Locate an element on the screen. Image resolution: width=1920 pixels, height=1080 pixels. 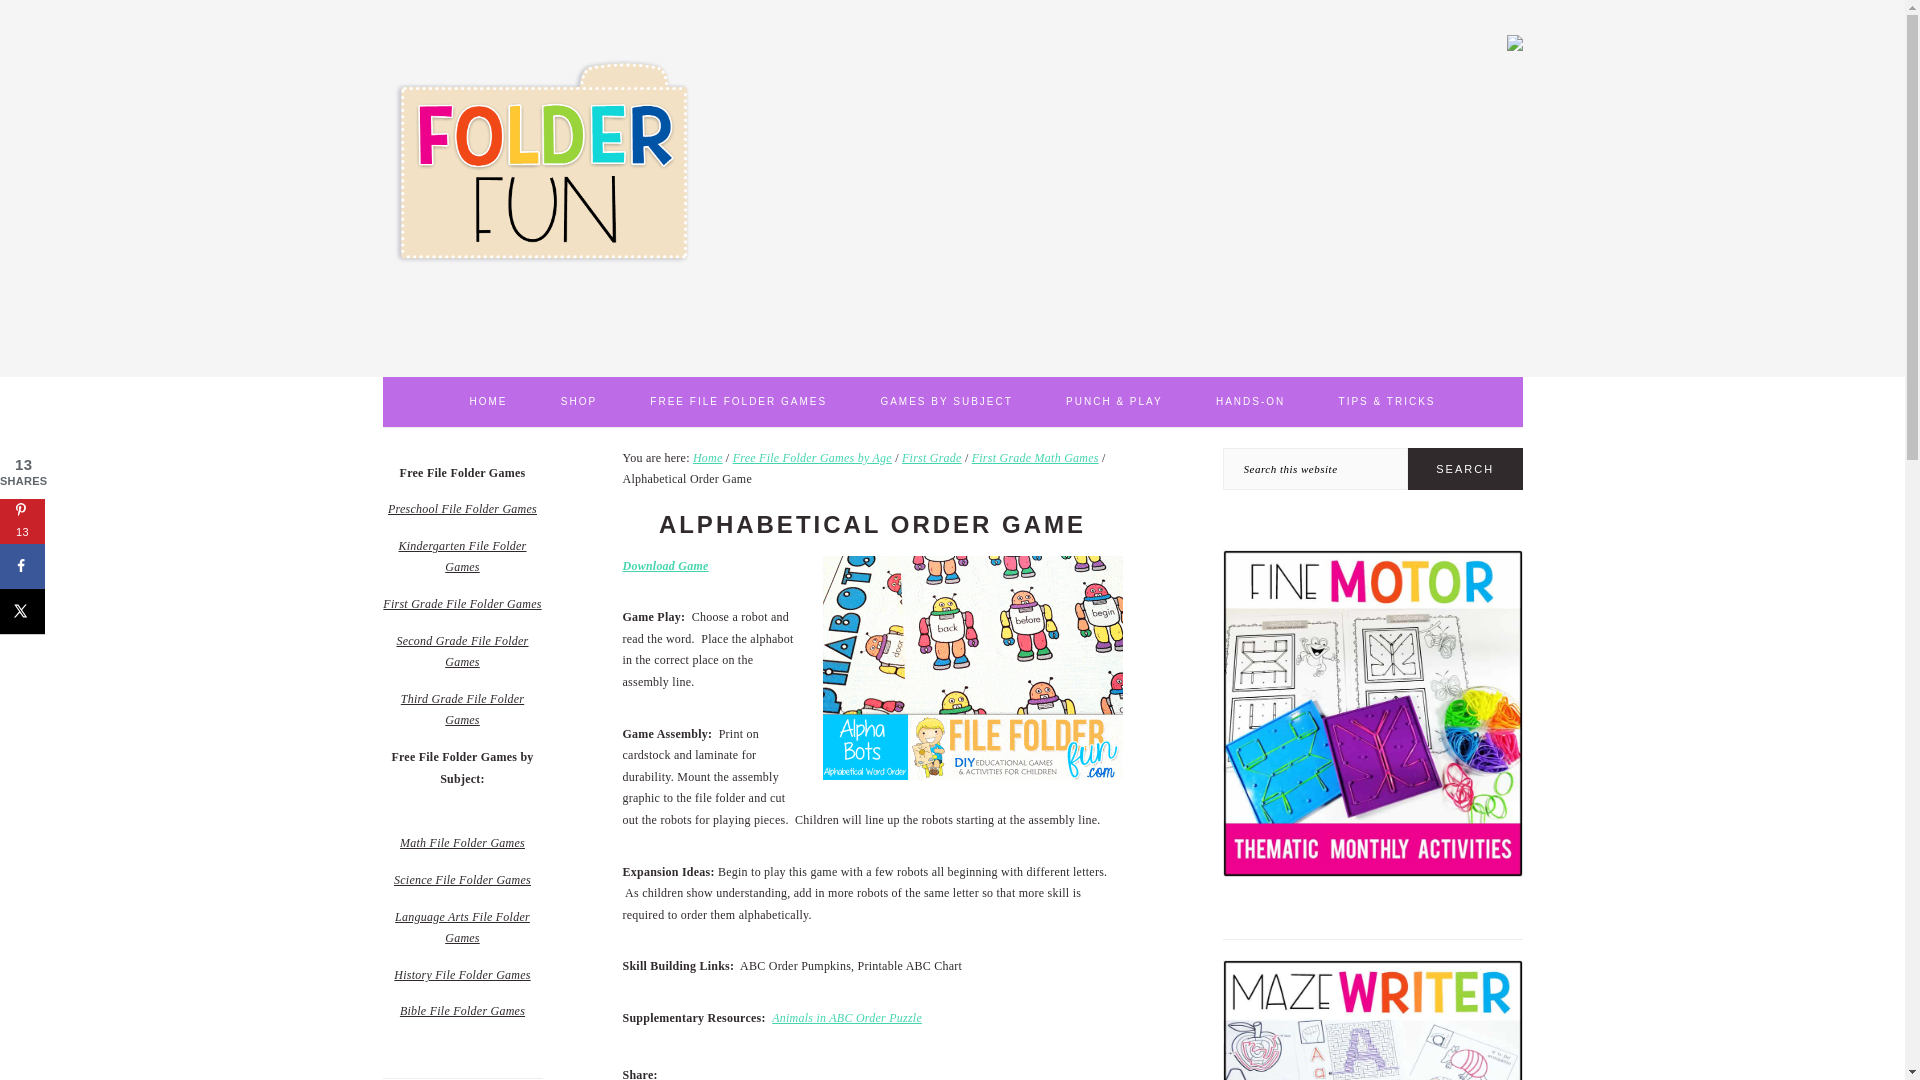
Share on X is located at coordinates (22, 610).